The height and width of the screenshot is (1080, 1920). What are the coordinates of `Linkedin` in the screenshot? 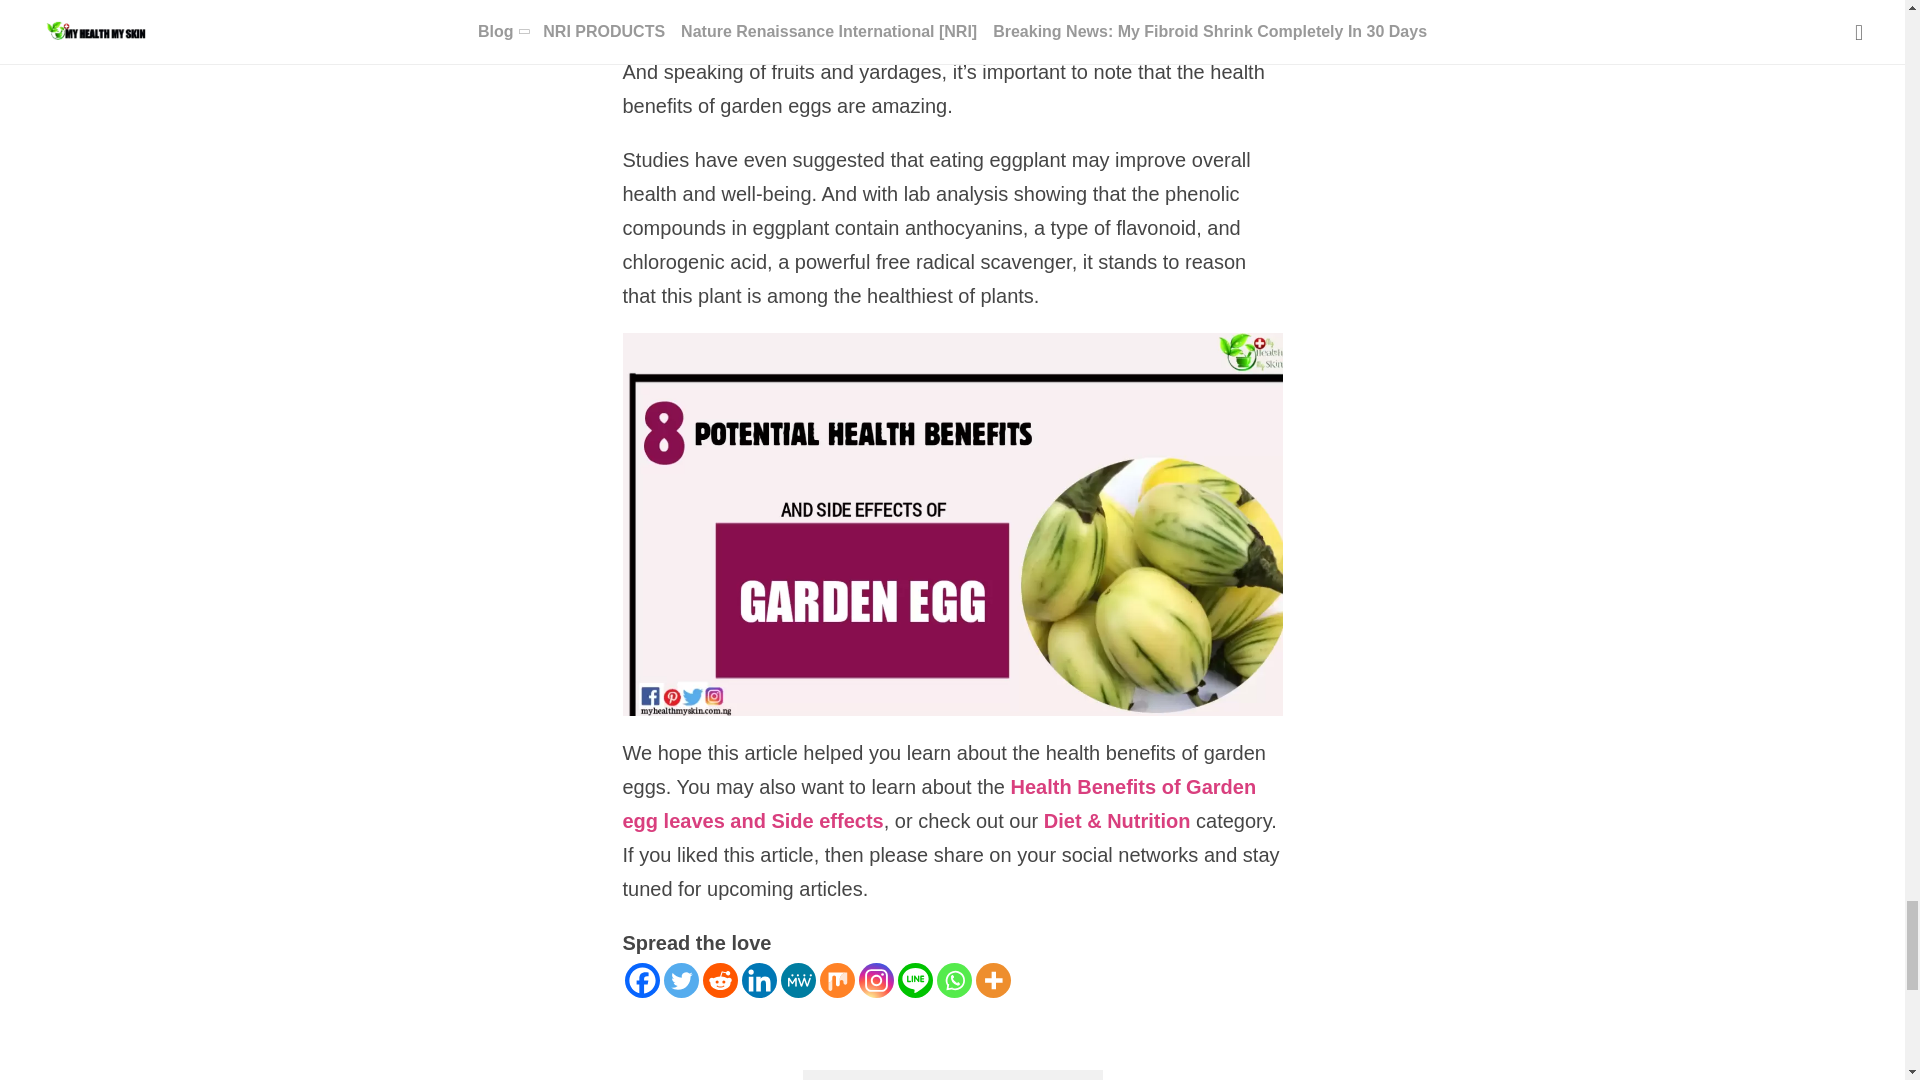 It's located at (759, 980).